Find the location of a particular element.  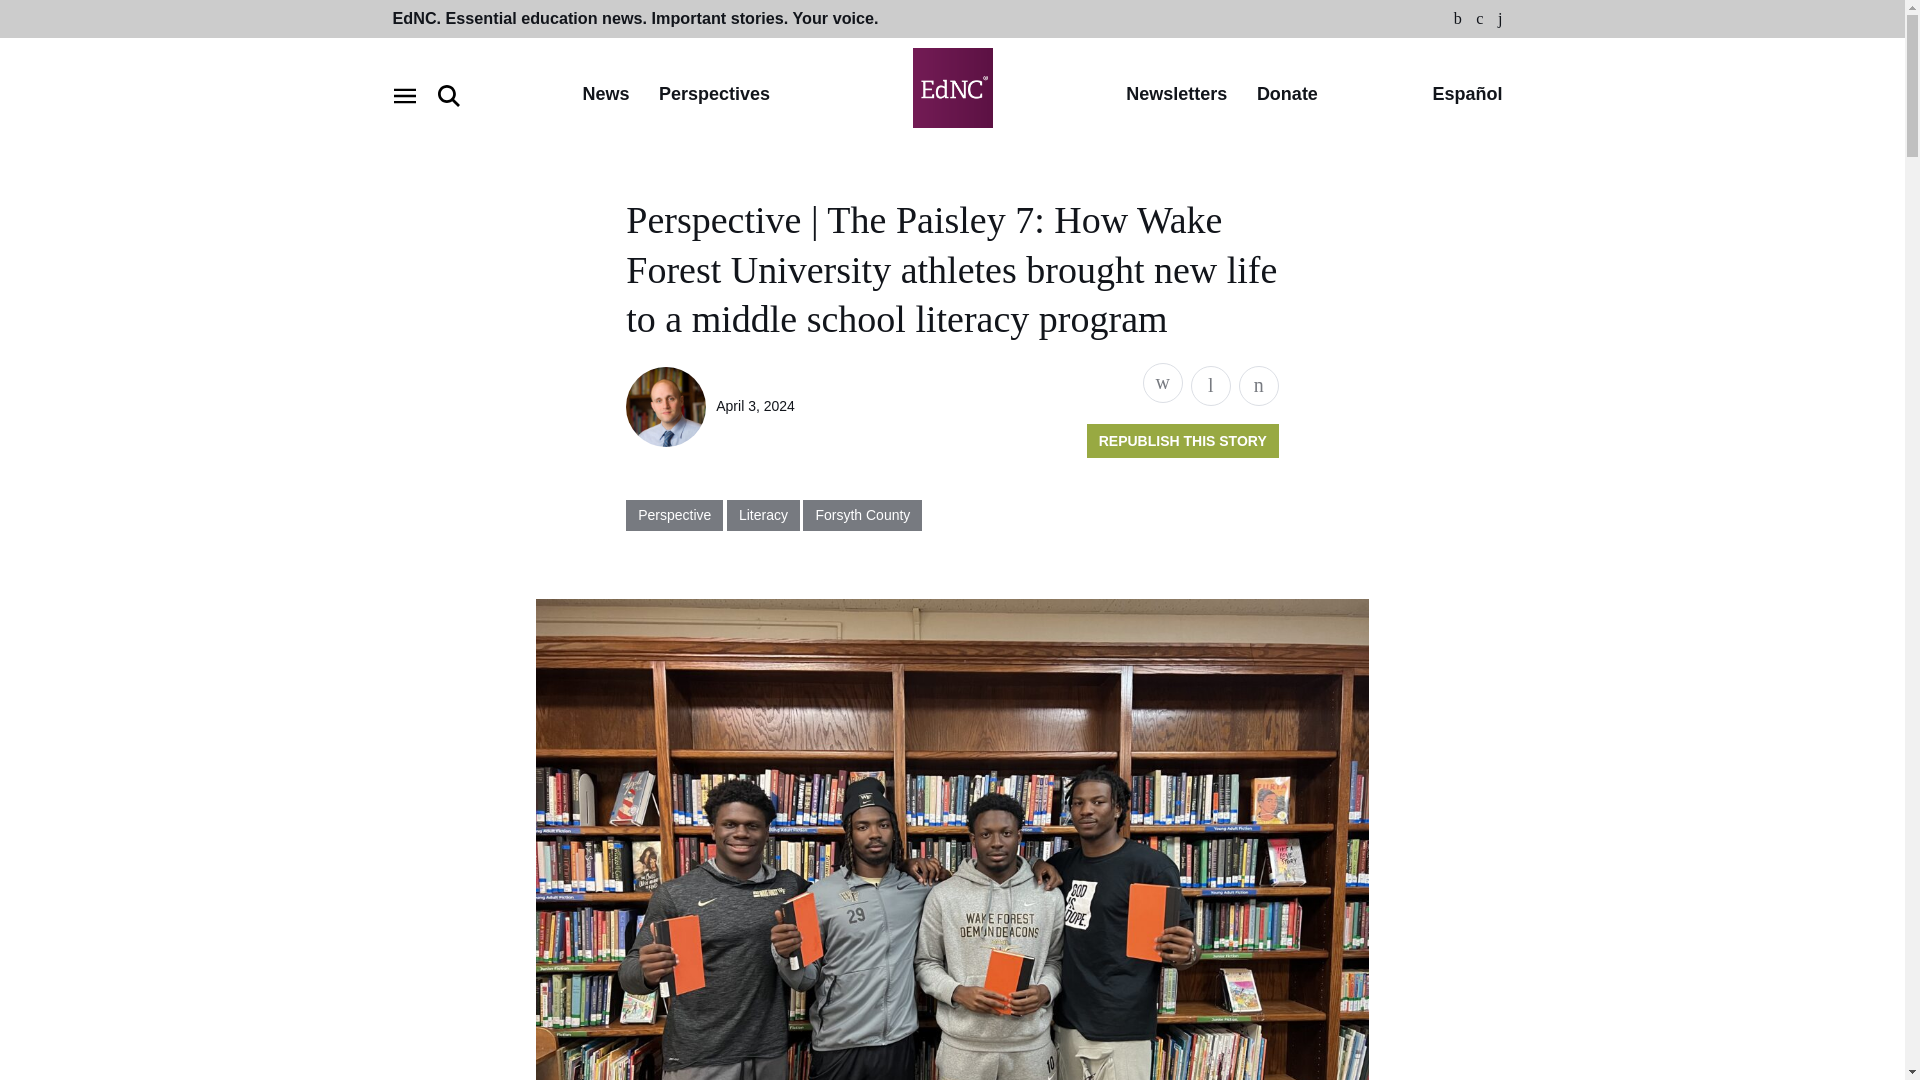

Share this page is located at coordinates (1162, 382).